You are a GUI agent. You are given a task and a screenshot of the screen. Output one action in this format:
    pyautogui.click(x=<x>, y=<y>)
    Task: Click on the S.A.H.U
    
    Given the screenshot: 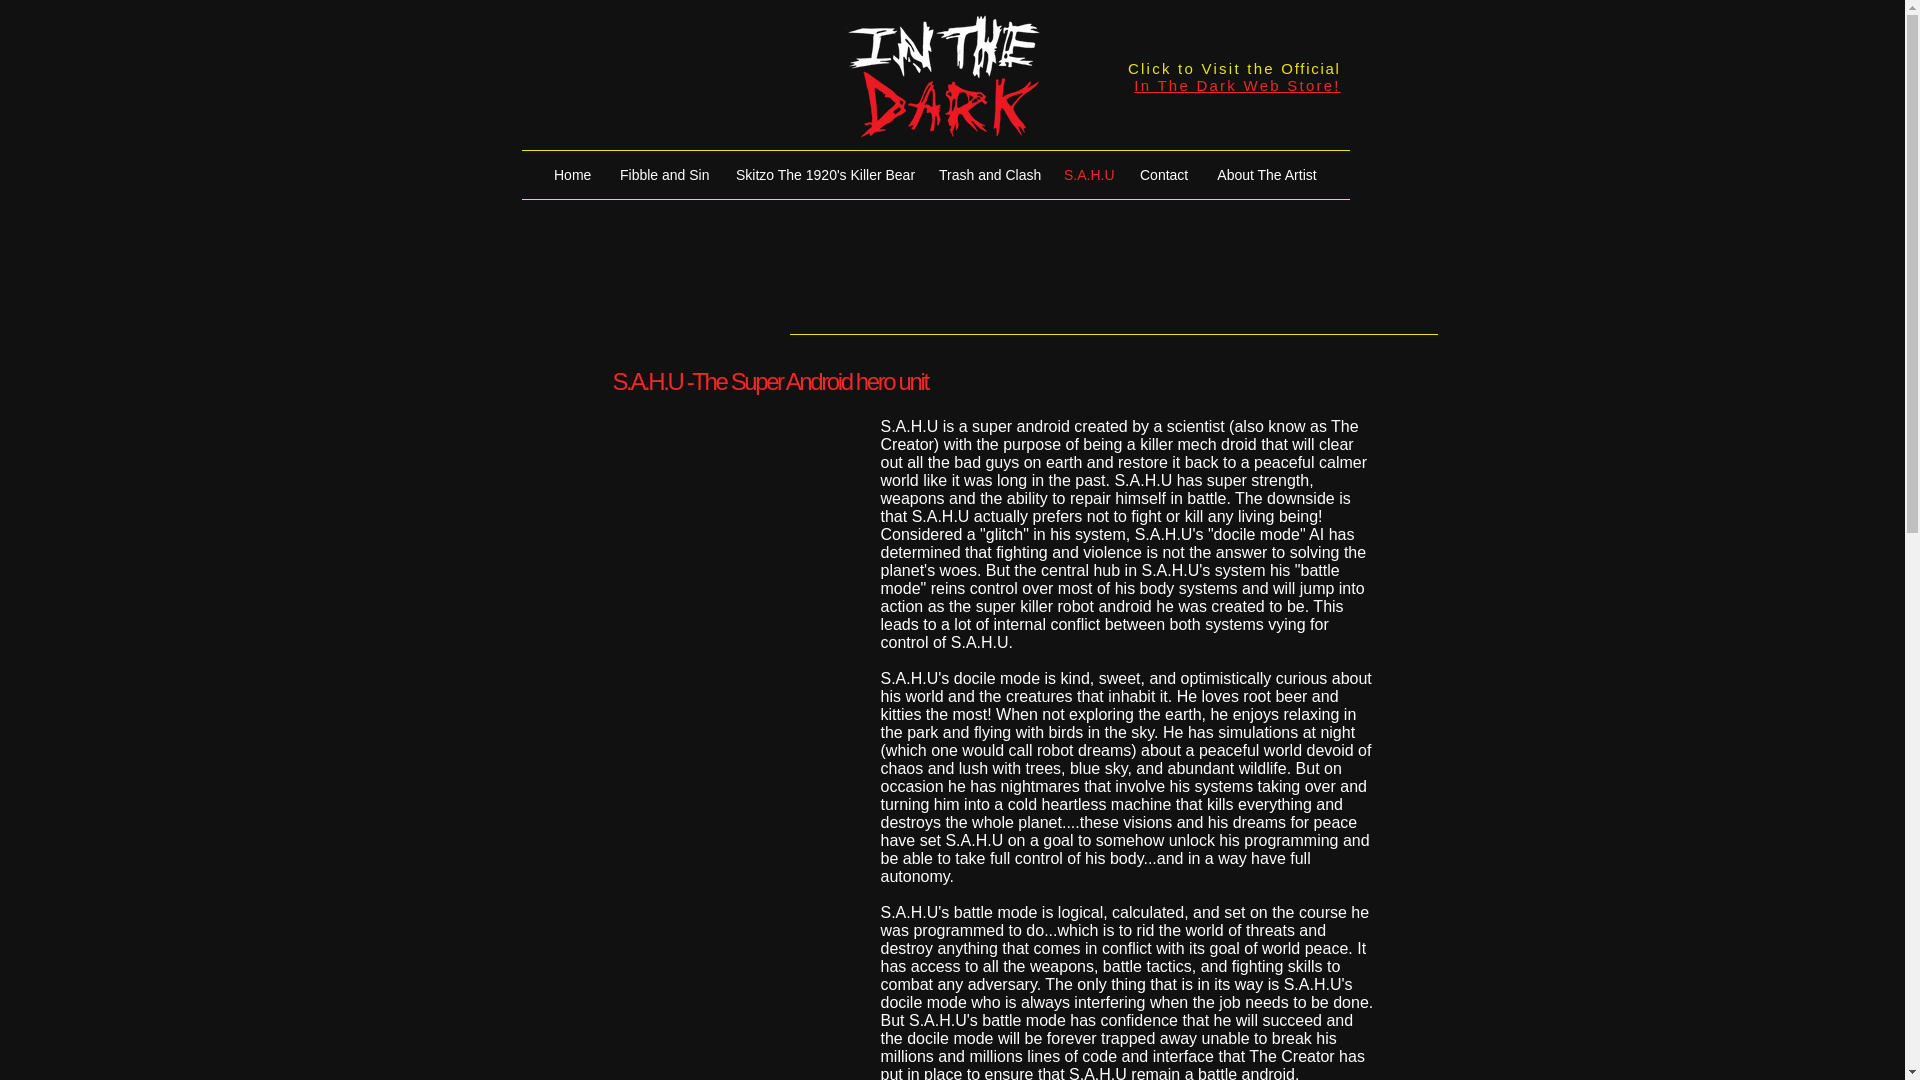 What is the action you would take?
    pyautogui.click(x=1086, y=174)
    